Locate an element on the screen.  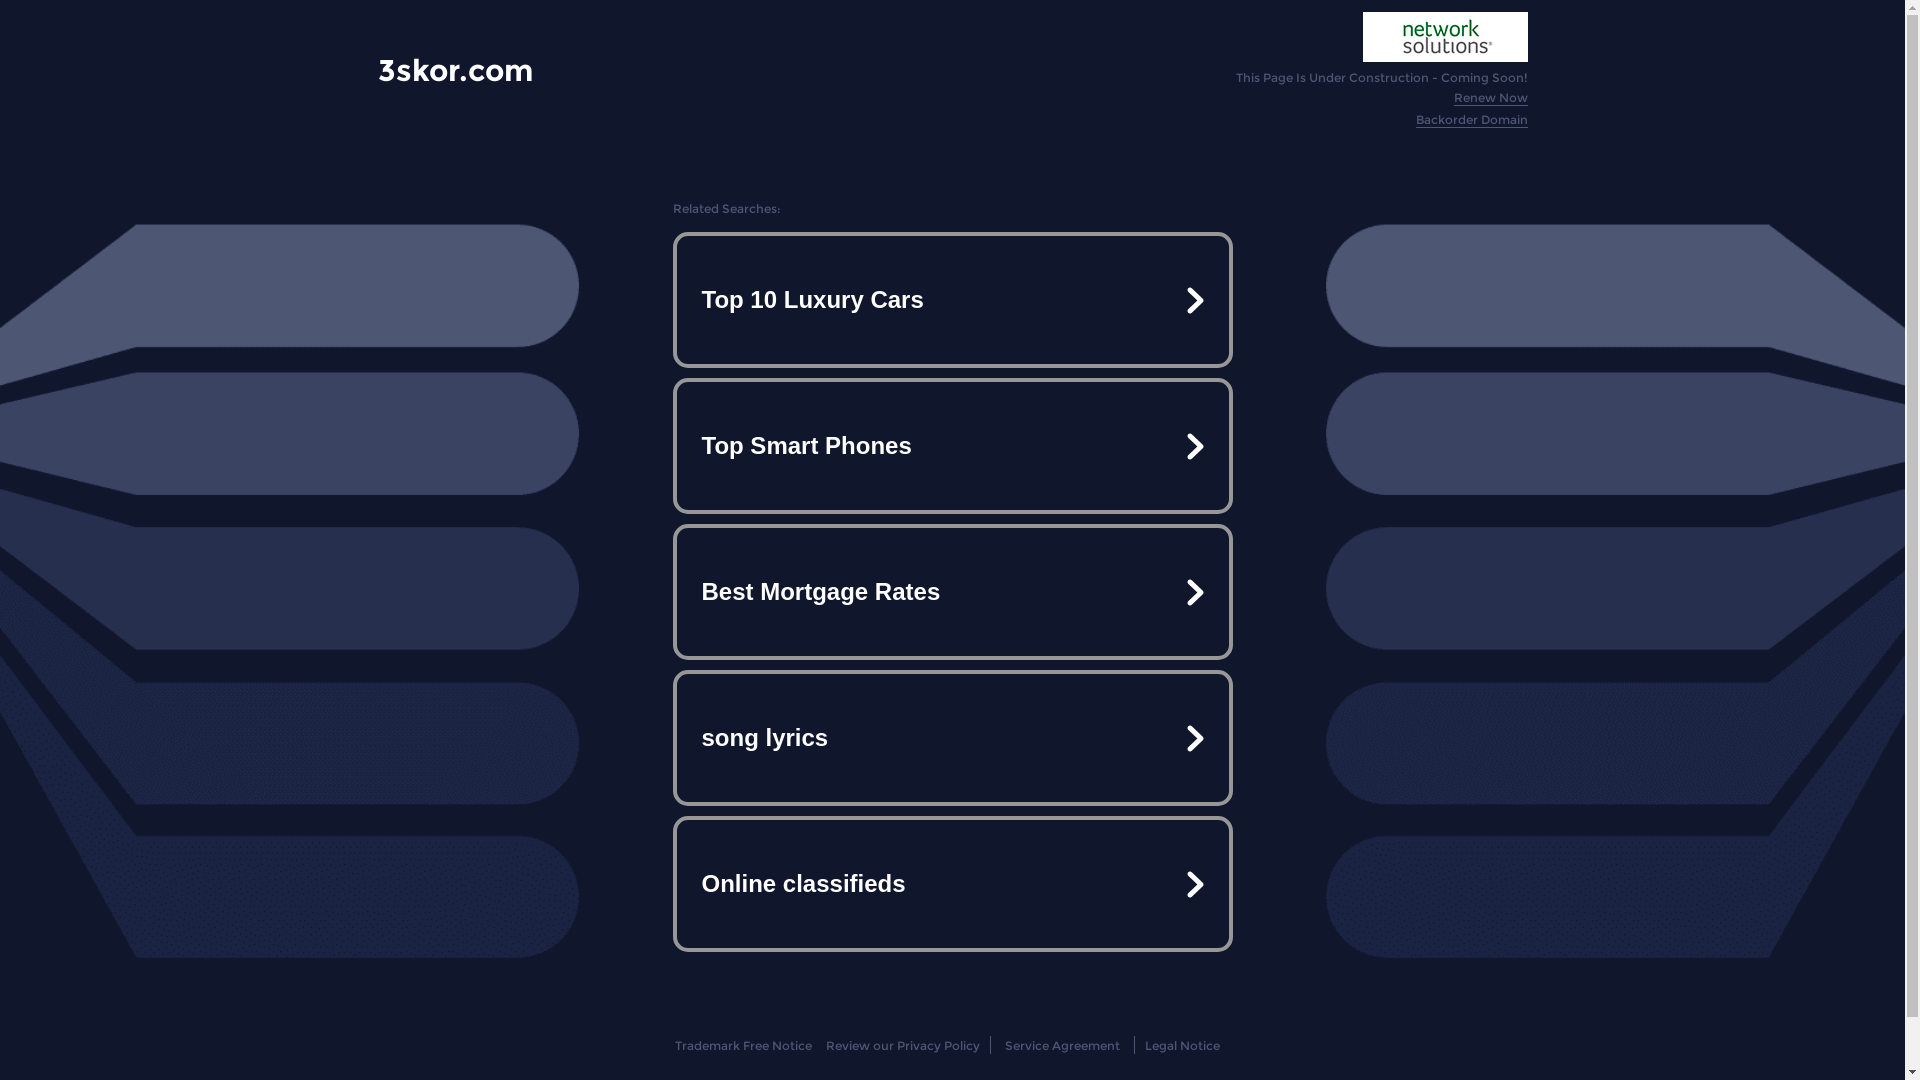
Legal Notice is located at coordinates (1182, 1046).